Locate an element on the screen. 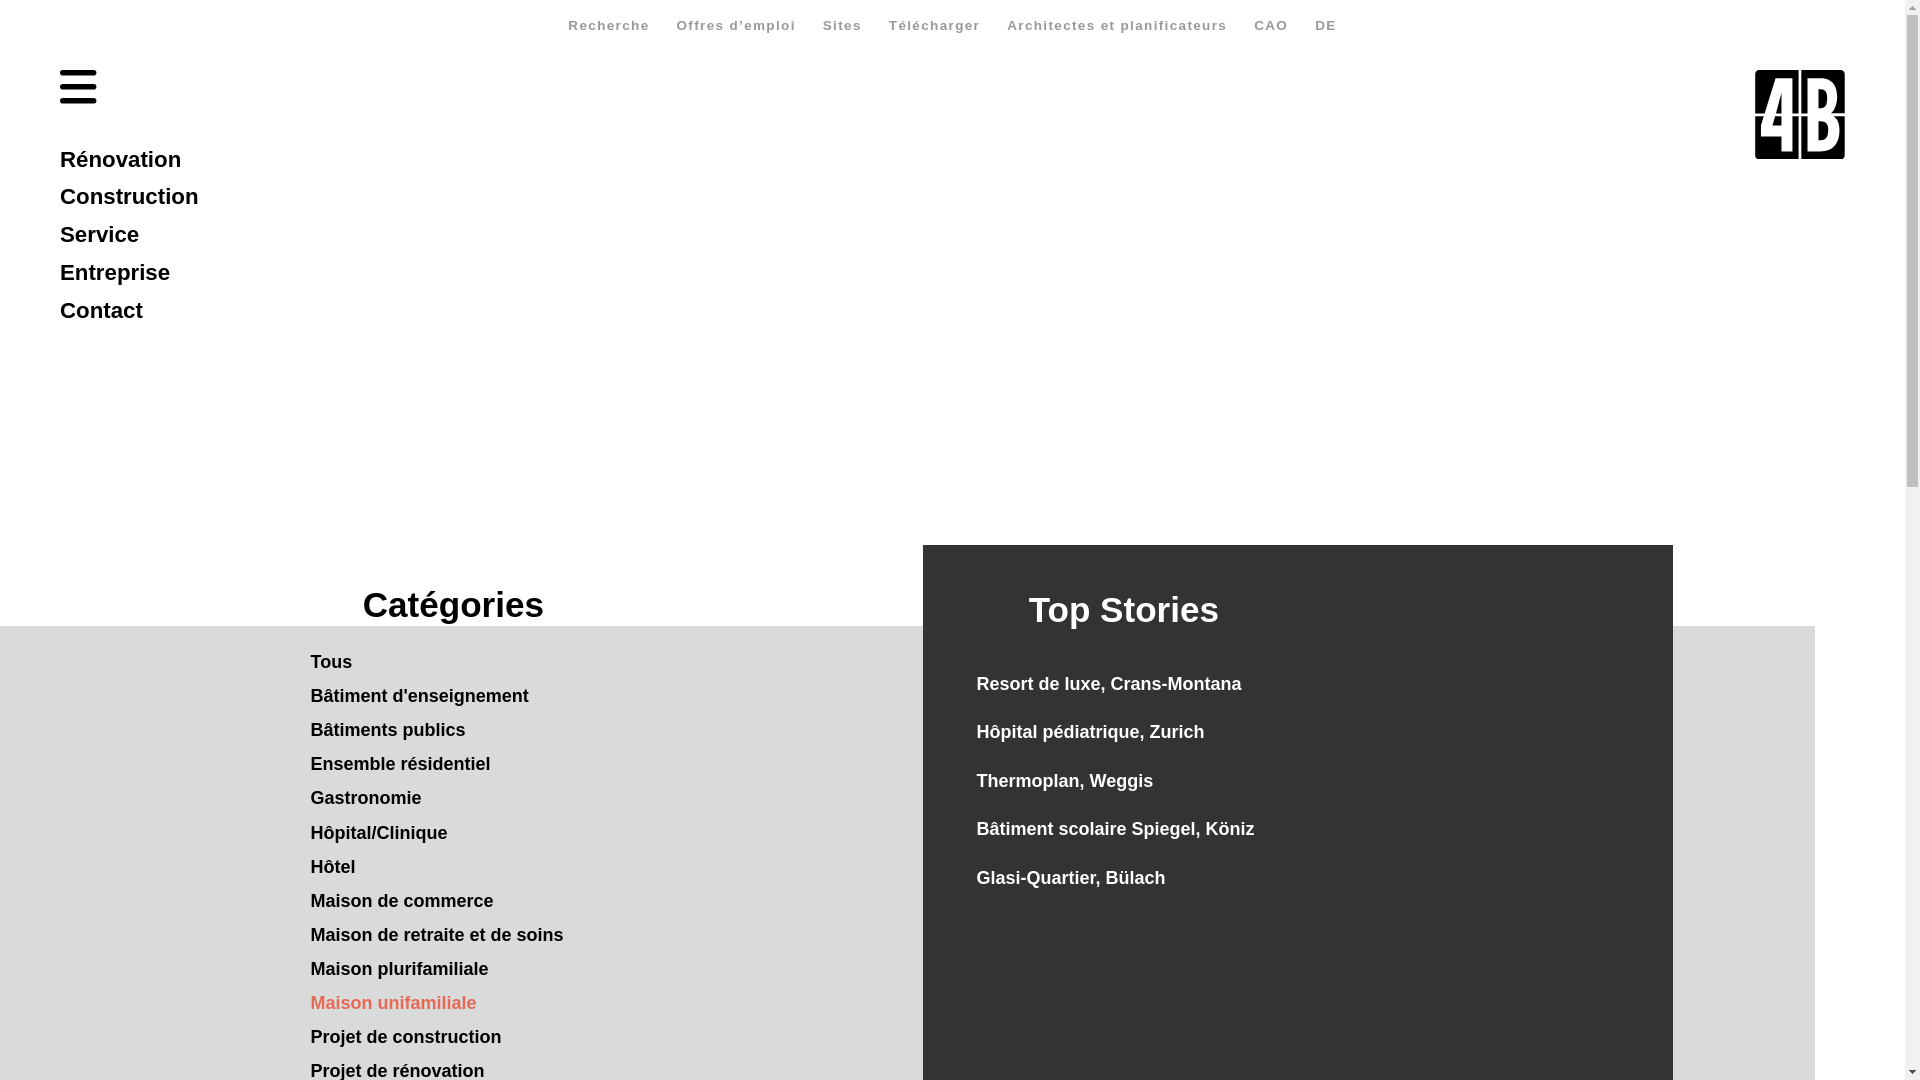 Image resolution: width=1920 pixels, height=1080 pixels. Recherche is located at coordinates (609, 26).